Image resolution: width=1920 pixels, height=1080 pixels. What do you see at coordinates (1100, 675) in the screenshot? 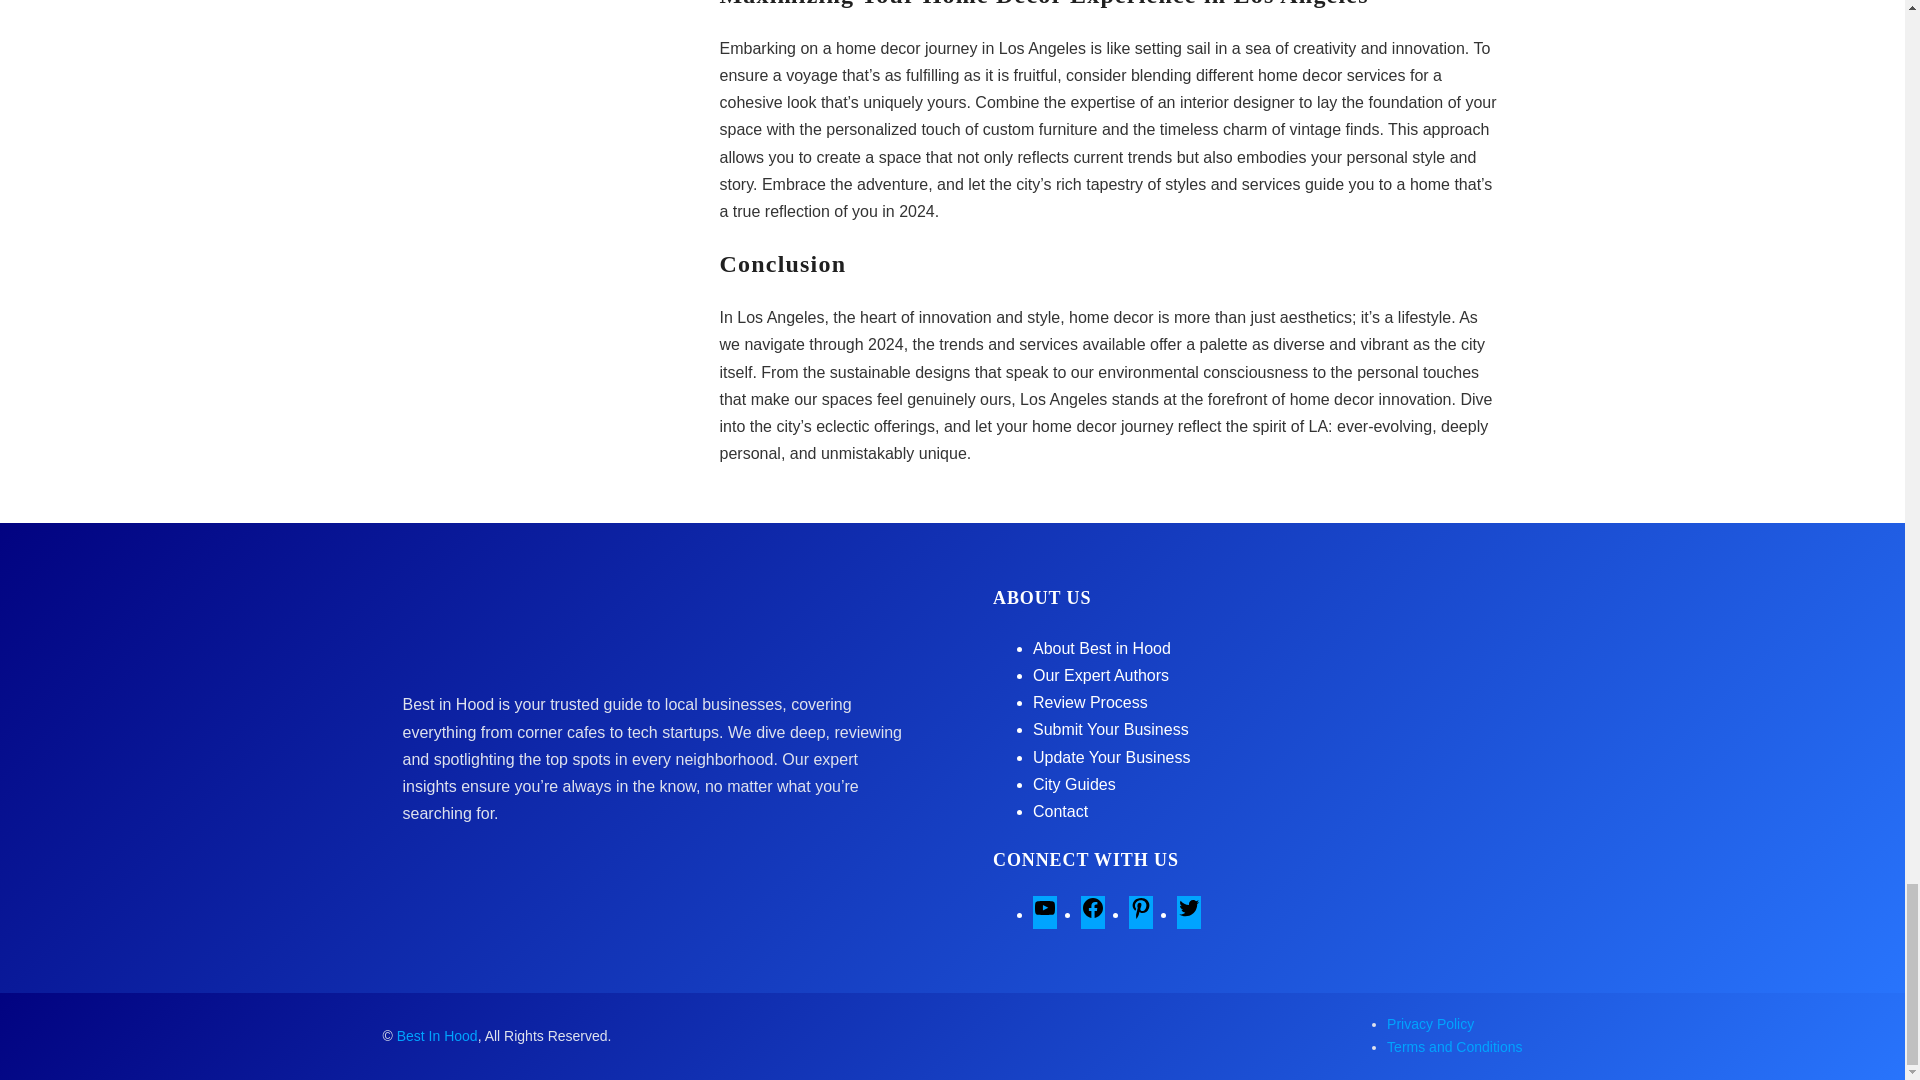
I see `Our Expert Authors` at bounding box center [1100, 675].